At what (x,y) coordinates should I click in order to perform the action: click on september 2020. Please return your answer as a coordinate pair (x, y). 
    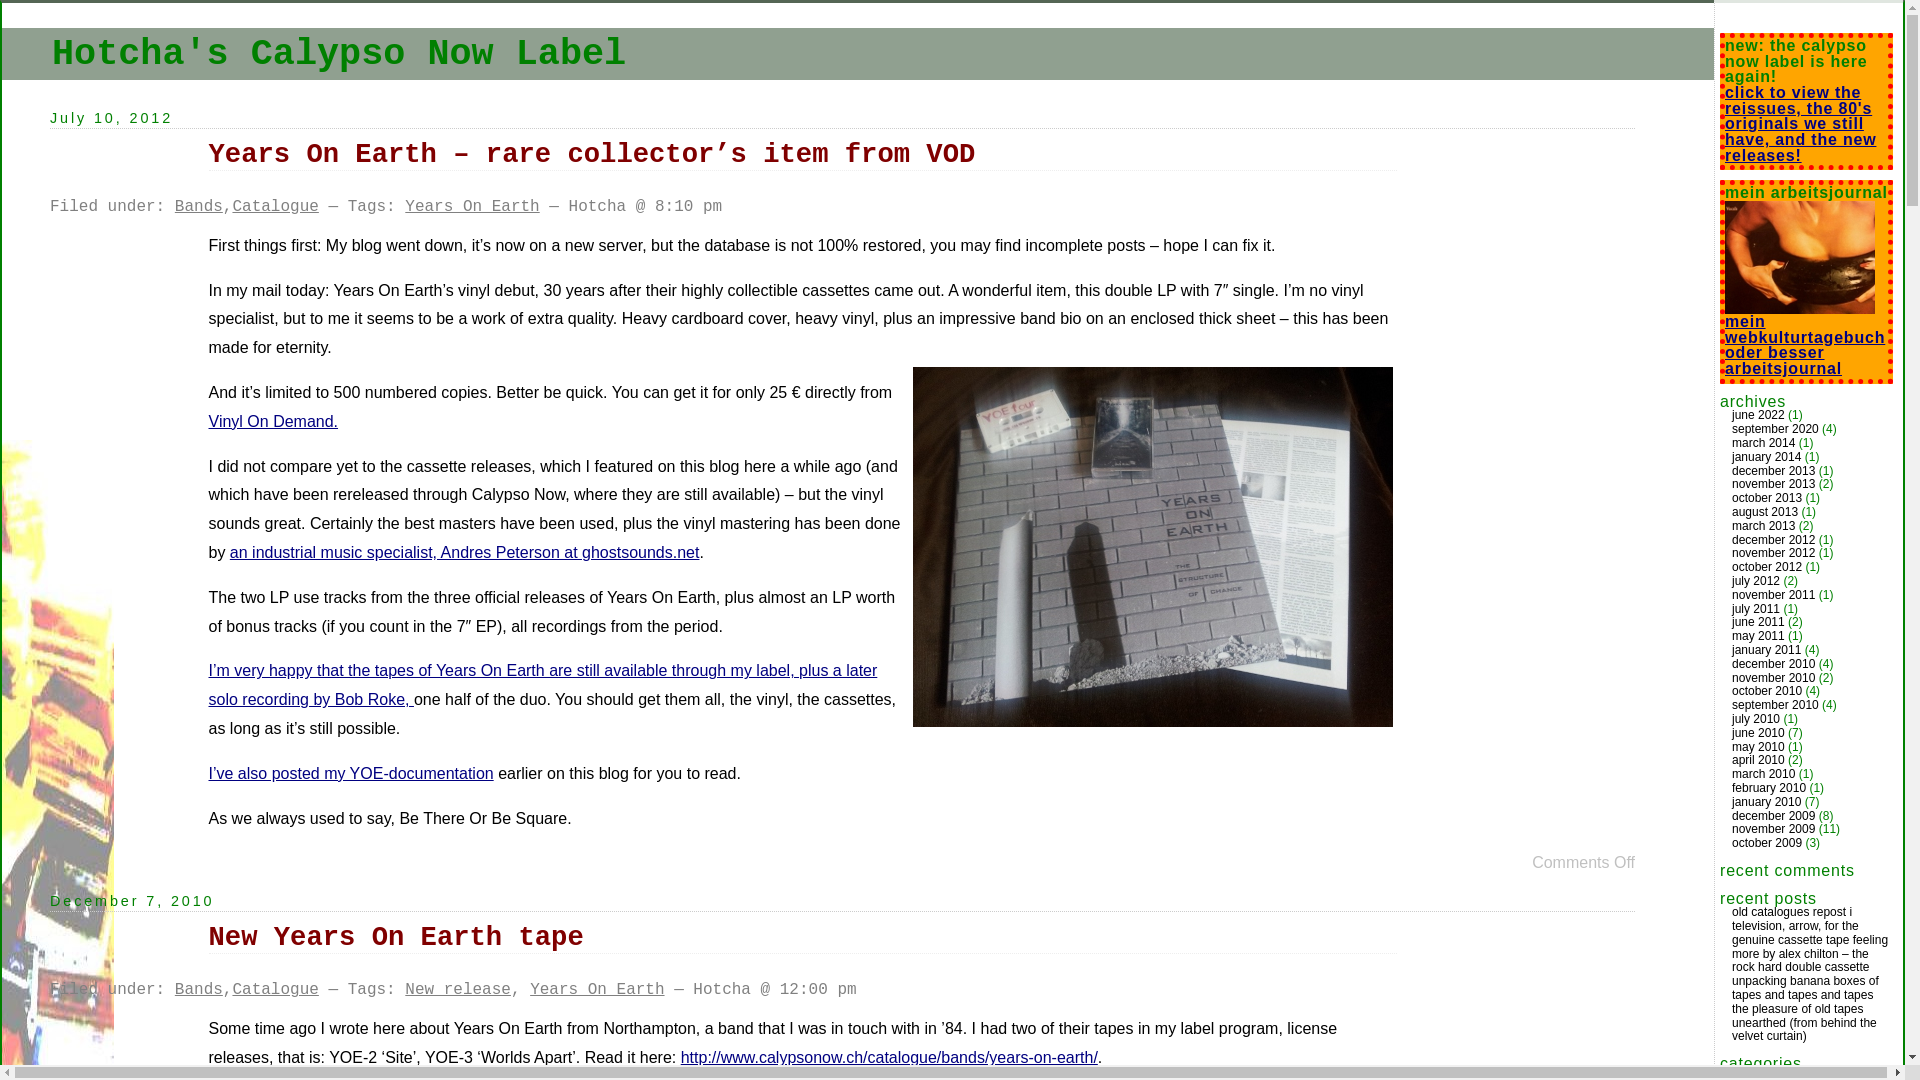
    Looking at the image, I should click on (1776, 429).